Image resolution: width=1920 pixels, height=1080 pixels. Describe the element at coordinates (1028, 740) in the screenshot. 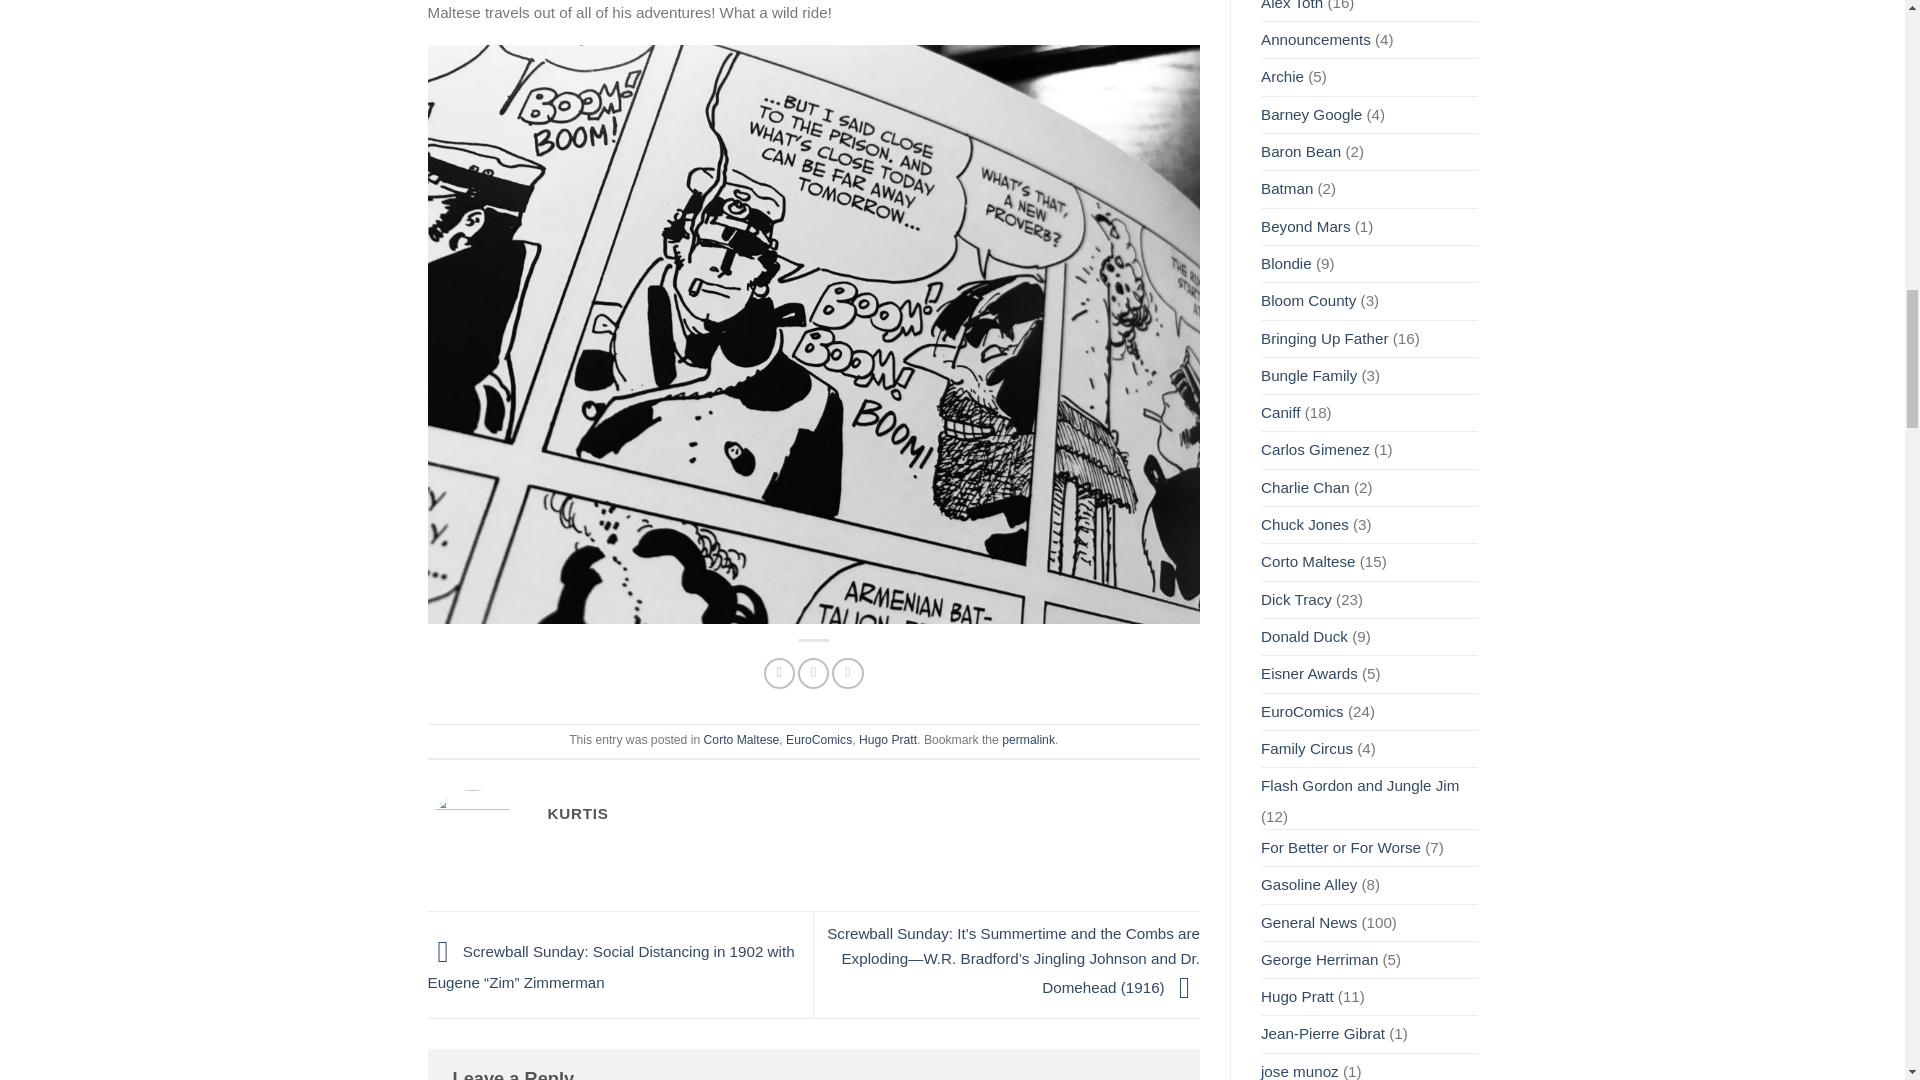

I see `Permalink to The Long Road to Samarkand` at that location.